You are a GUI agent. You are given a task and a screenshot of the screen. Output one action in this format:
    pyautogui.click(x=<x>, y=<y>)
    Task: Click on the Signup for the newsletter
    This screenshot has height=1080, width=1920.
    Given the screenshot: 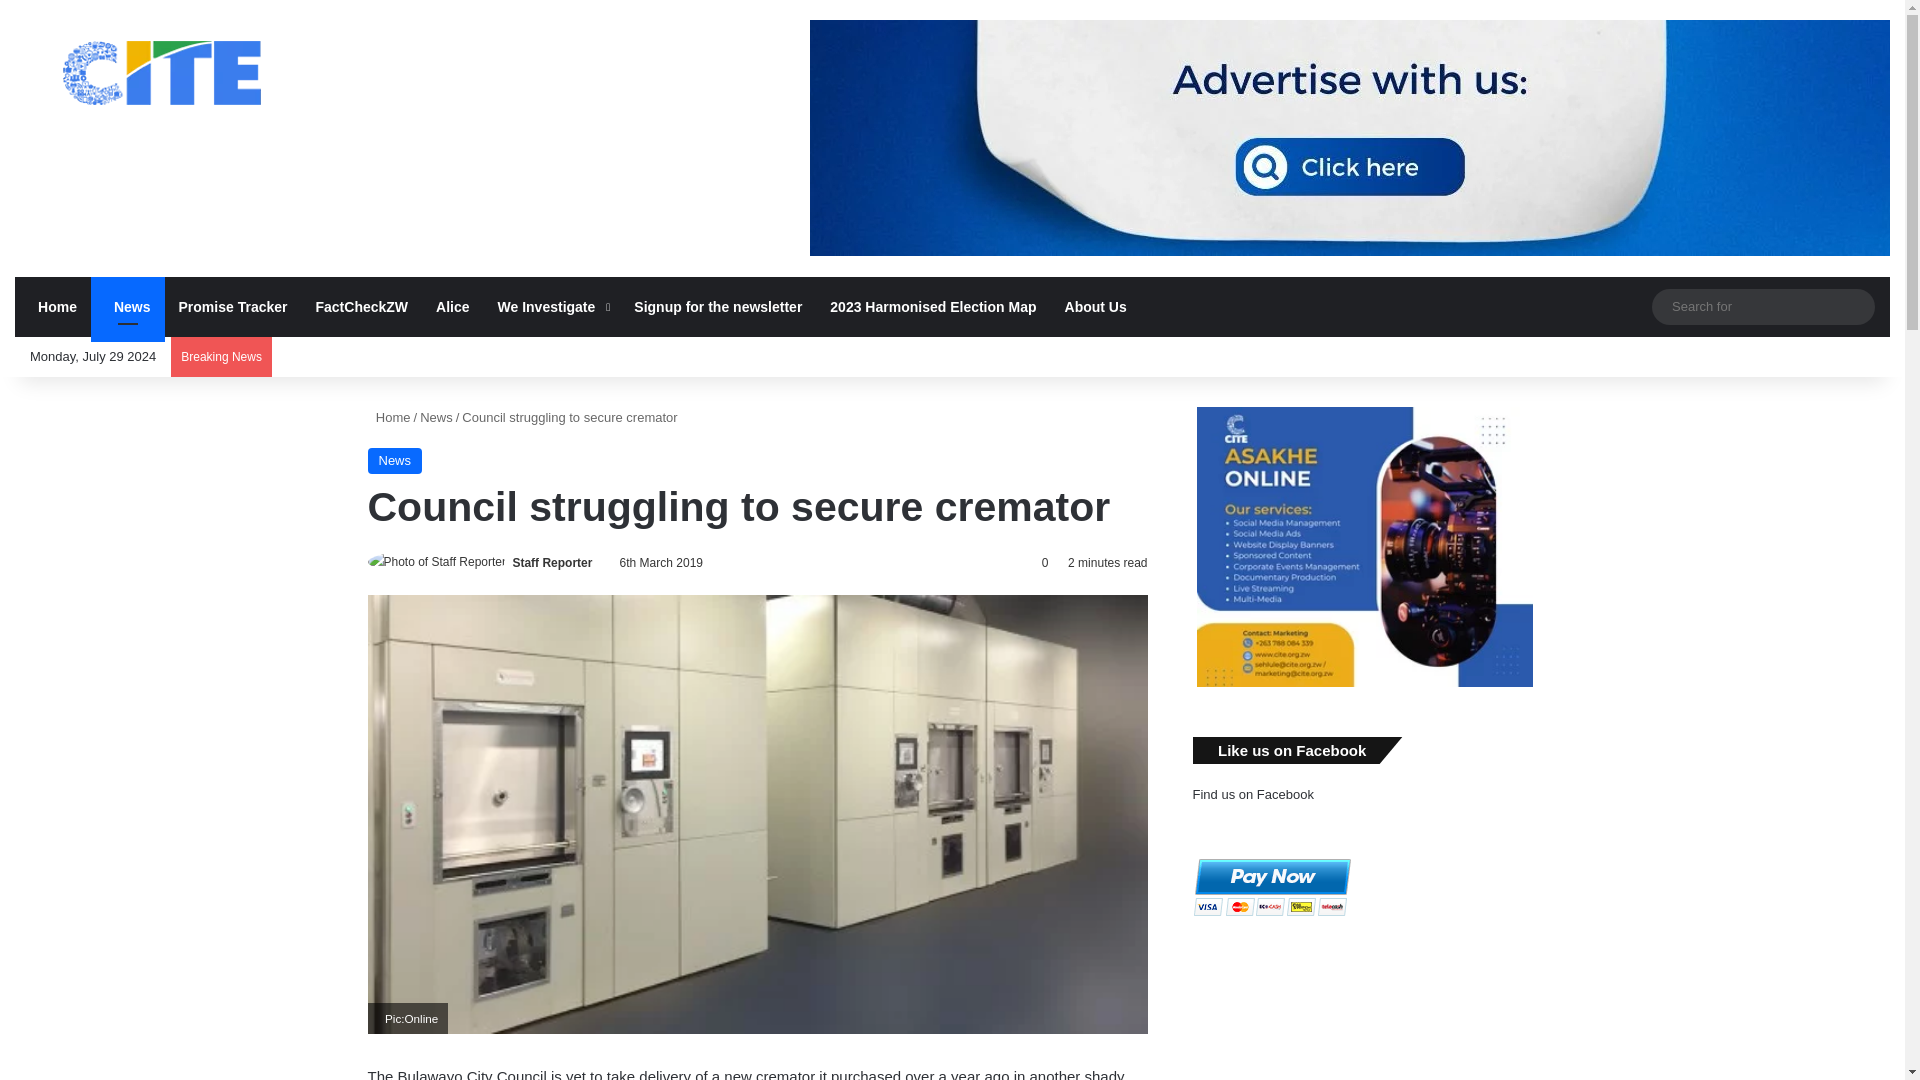 What is the action you would take?
    pyautogui.click(x=718, y=306)
    